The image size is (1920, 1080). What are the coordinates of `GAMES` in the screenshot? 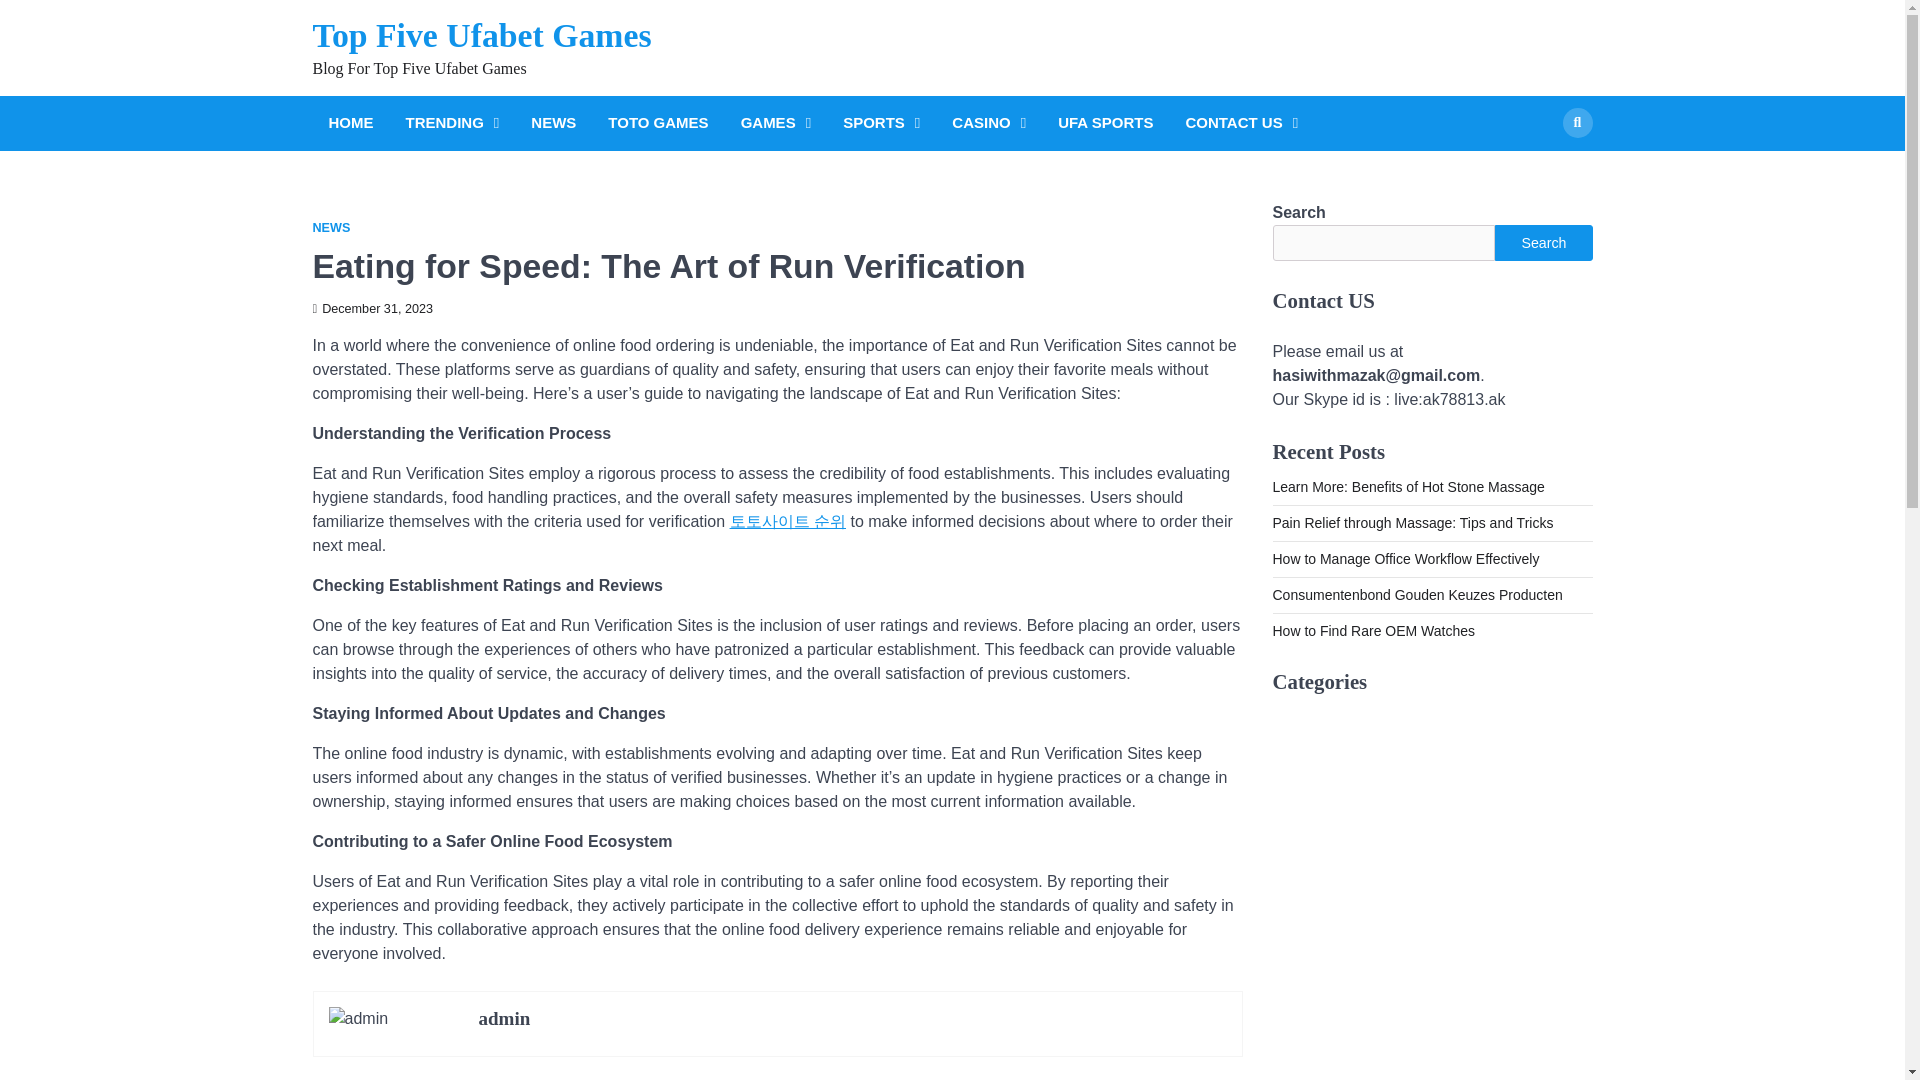 It's located at (776, 124).